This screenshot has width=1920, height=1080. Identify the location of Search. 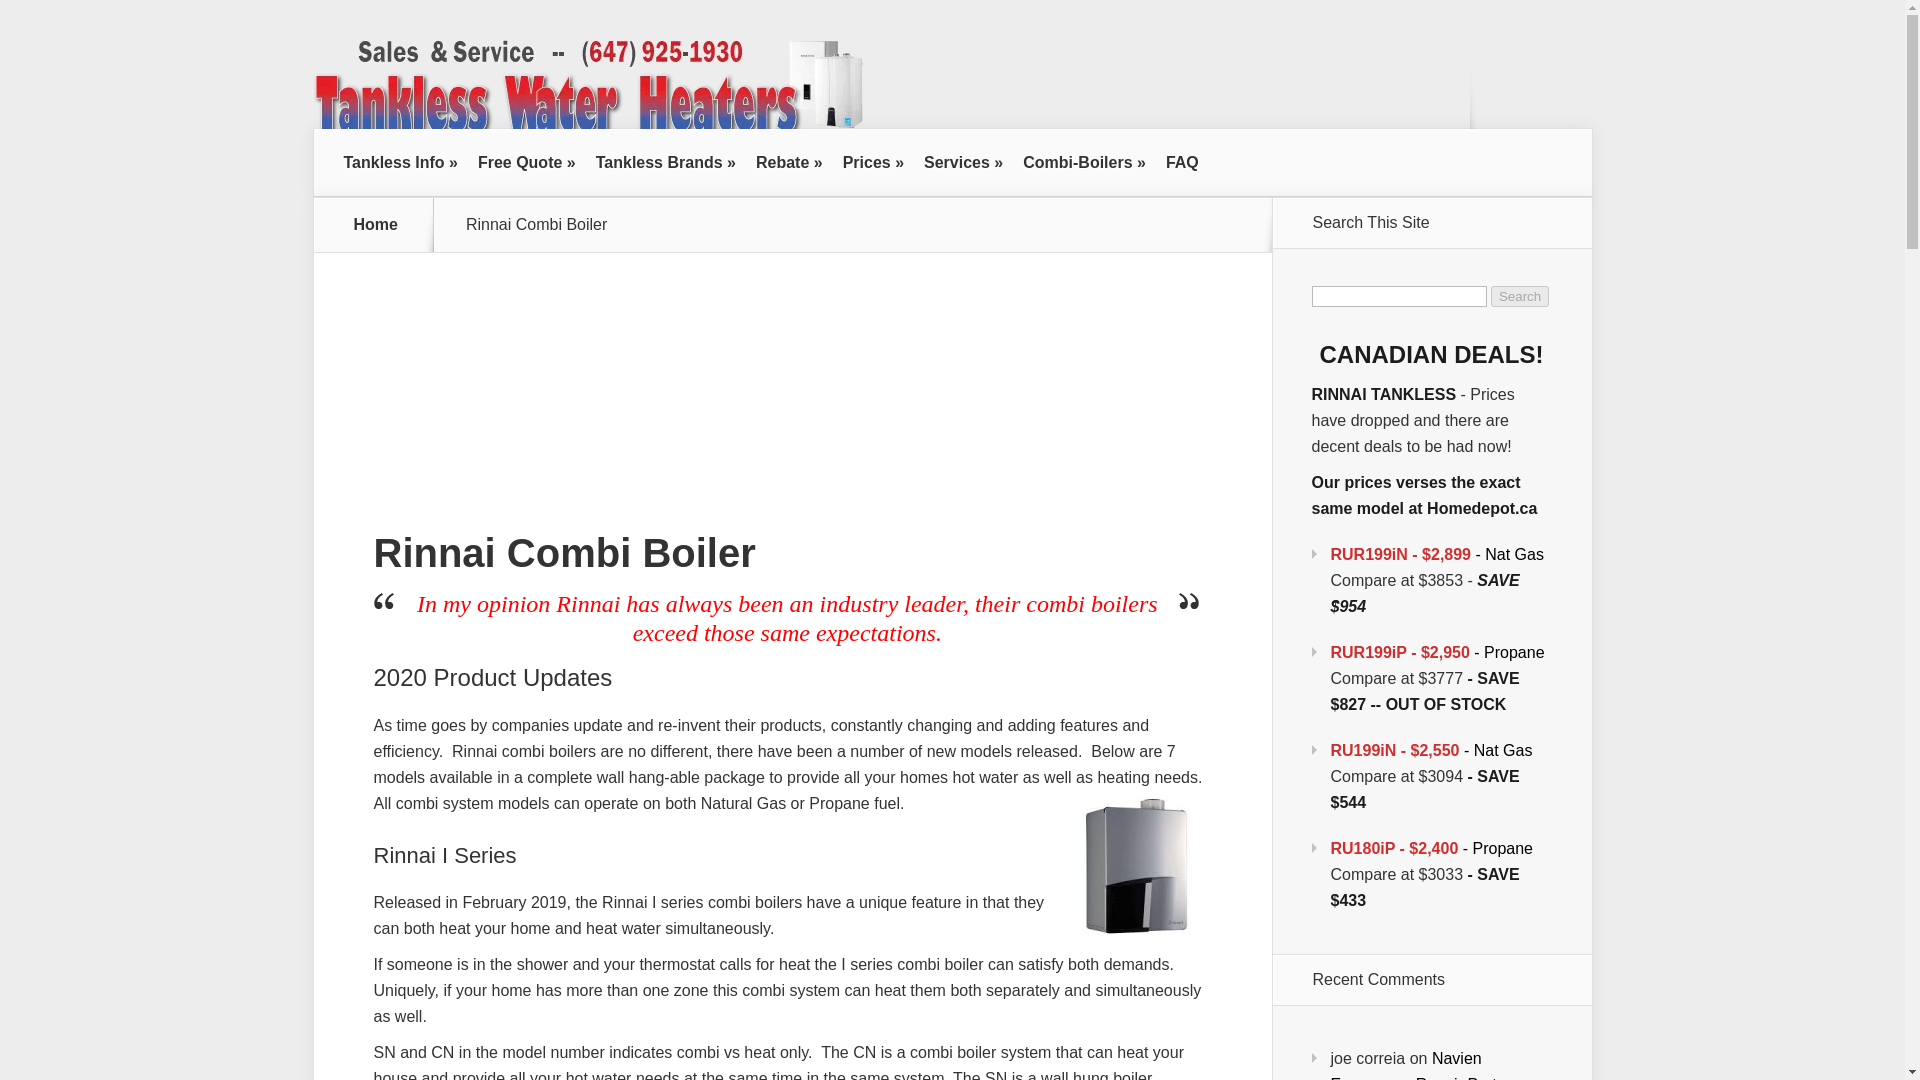
(1520, 296).